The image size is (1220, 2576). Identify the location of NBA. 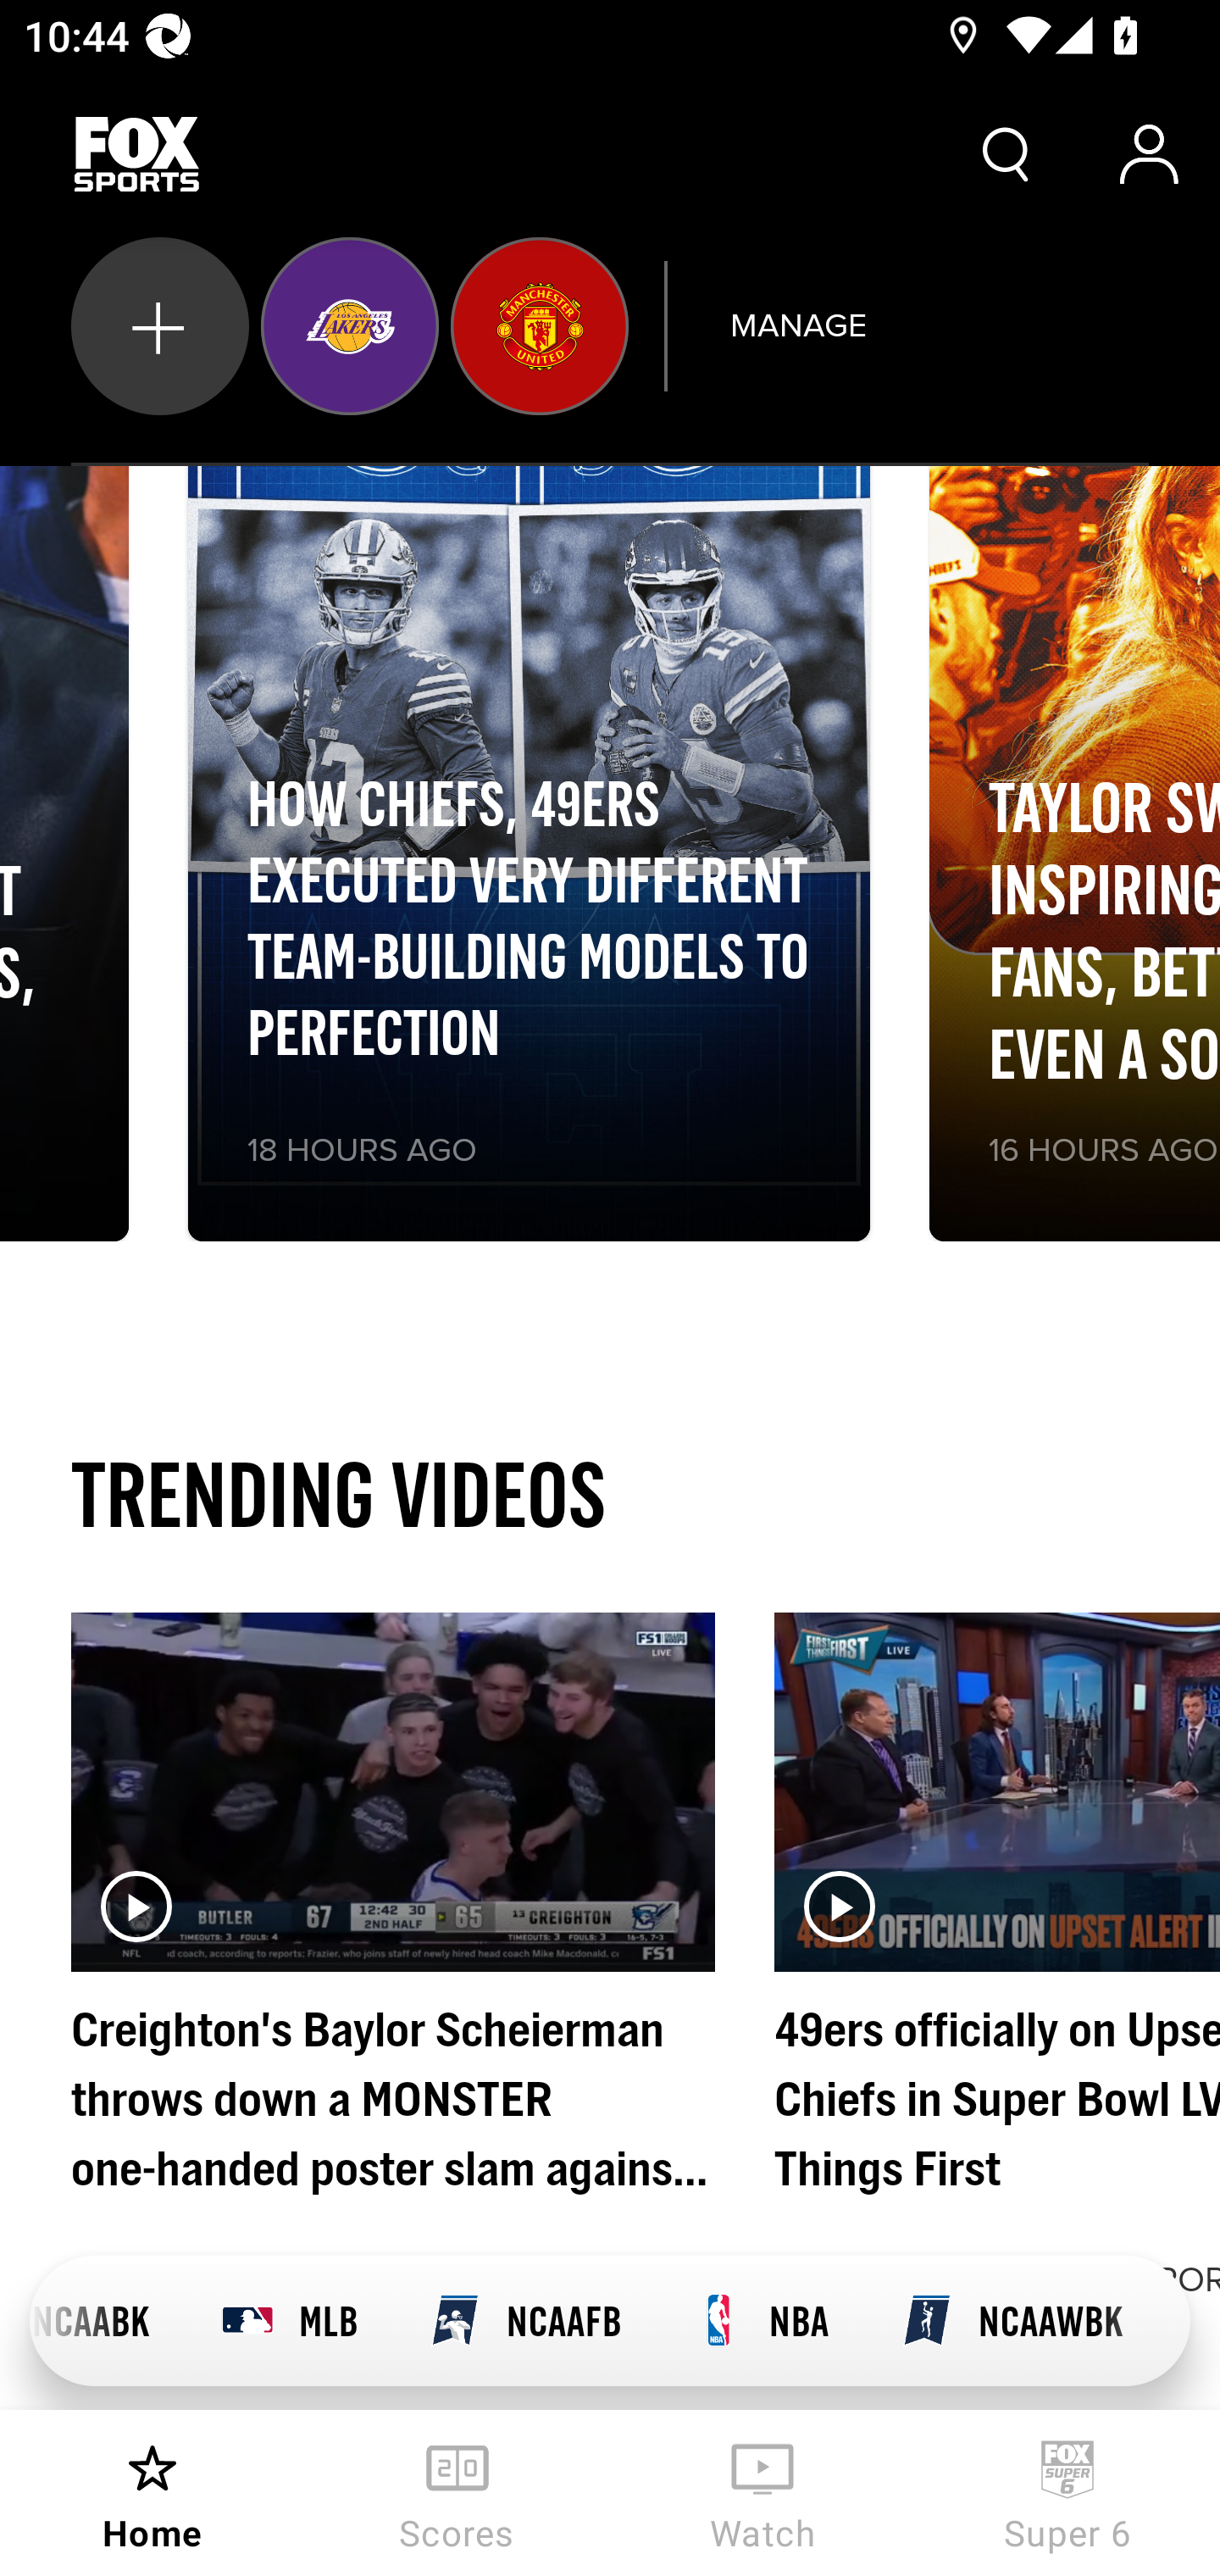
(760, 2321).